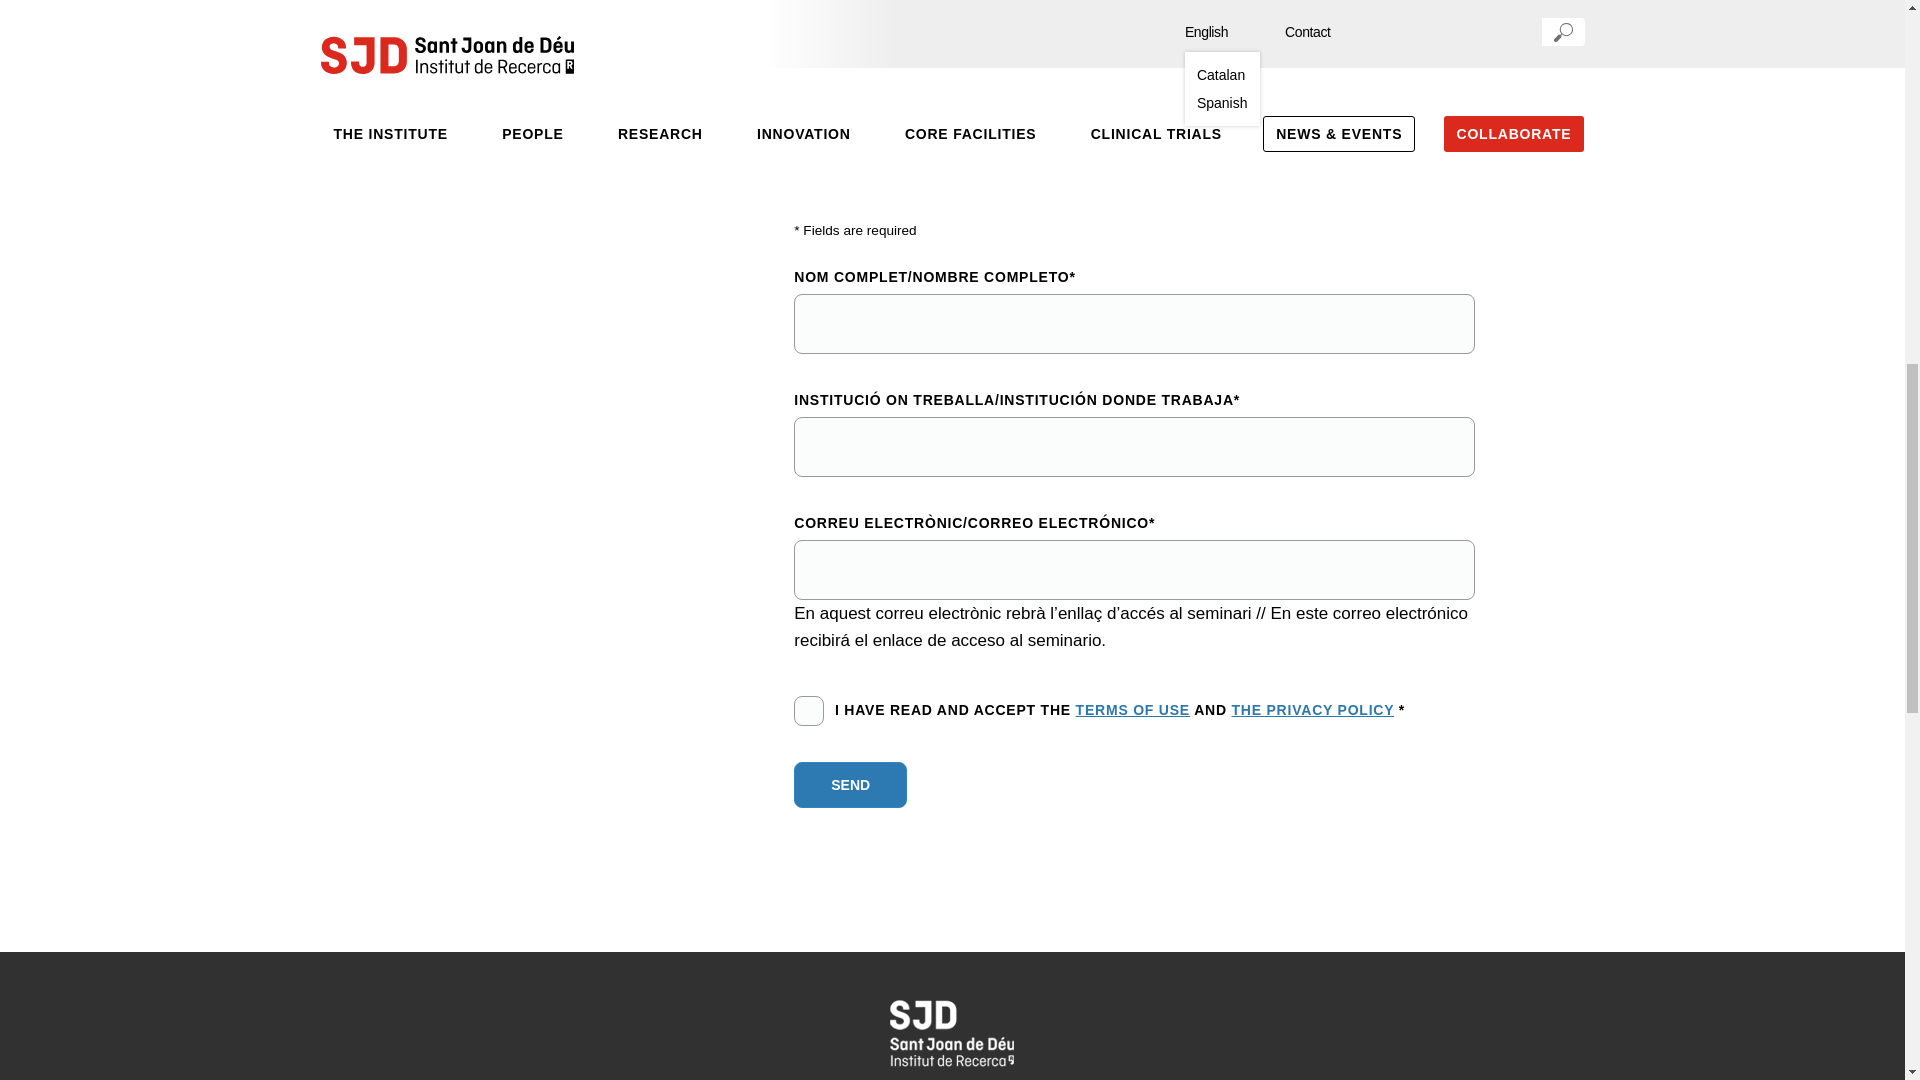 This screenshot has width=1920, height=1080. I want to click on 1, so click(808, 710).